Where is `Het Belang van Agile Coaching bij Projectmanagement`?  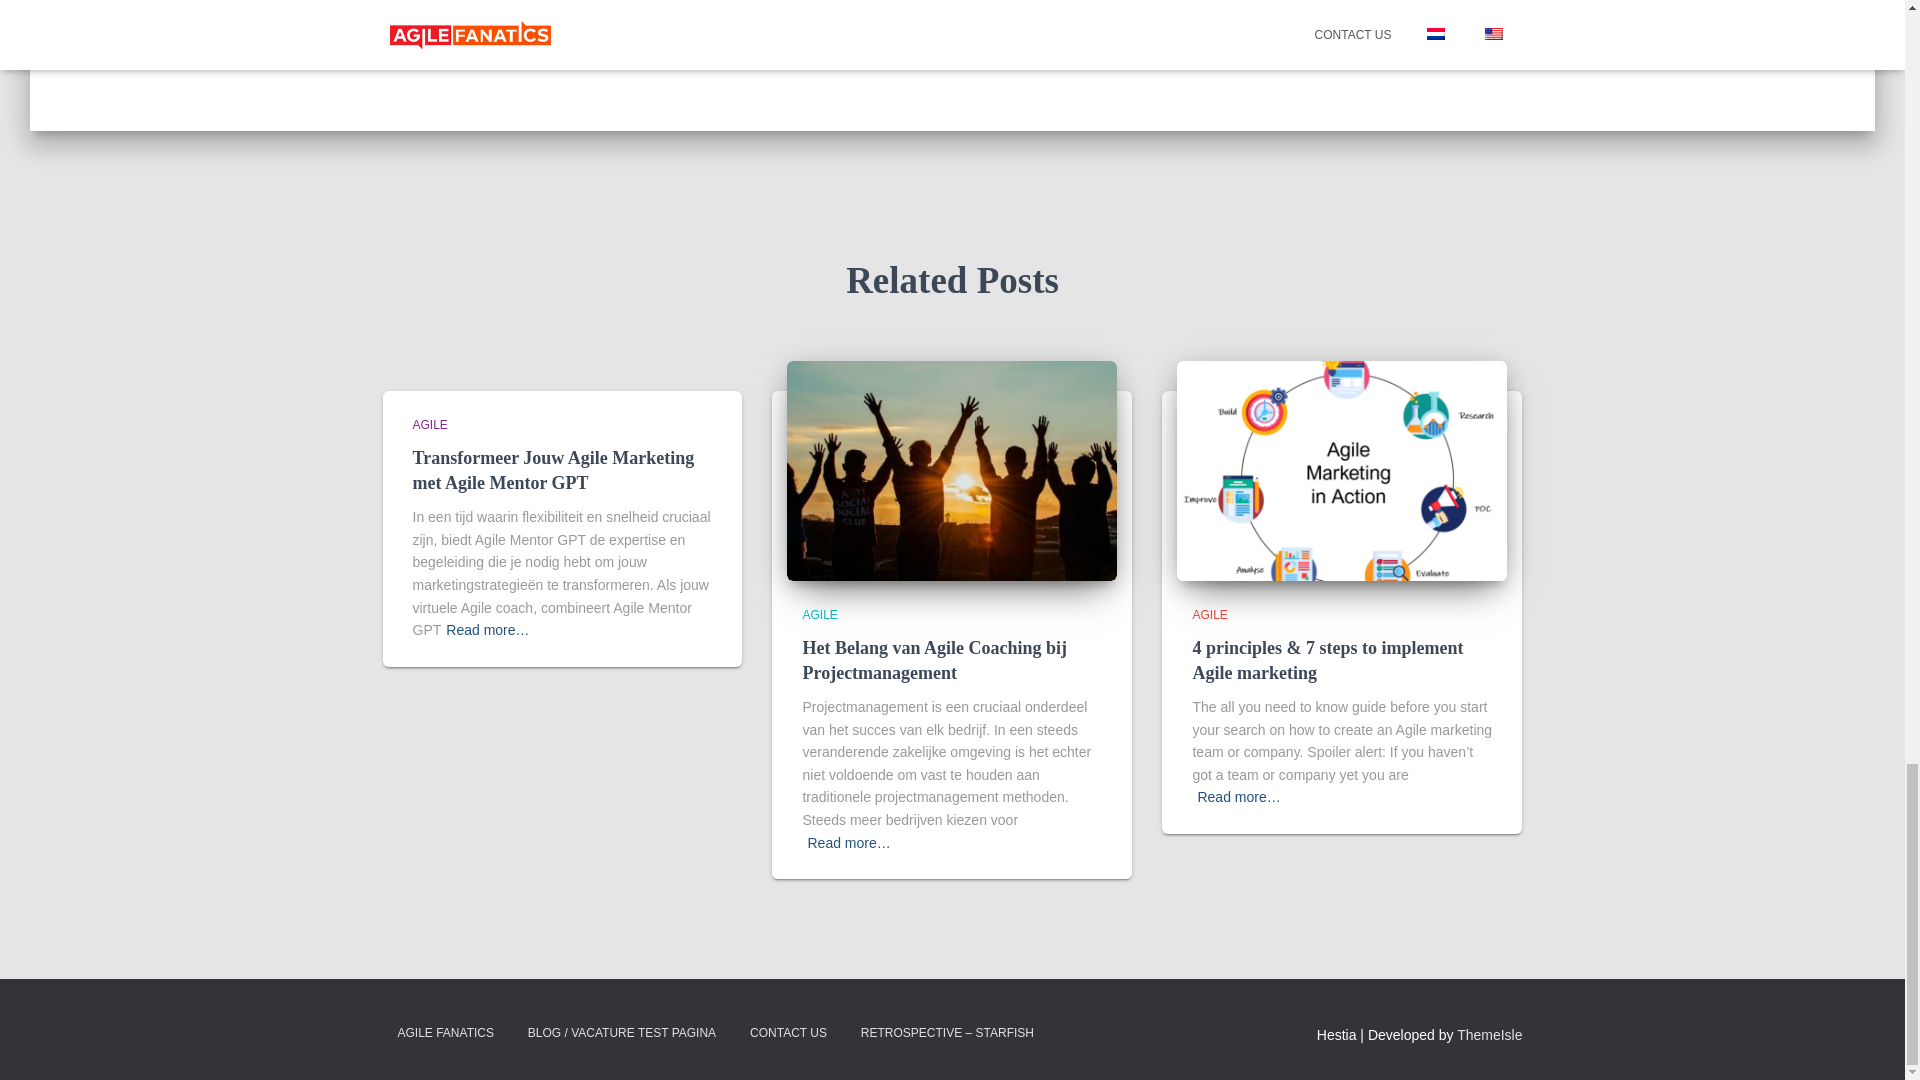
Het Belang van Agile Coaching bij Projectmanagement is located at coordinates (952, 470).